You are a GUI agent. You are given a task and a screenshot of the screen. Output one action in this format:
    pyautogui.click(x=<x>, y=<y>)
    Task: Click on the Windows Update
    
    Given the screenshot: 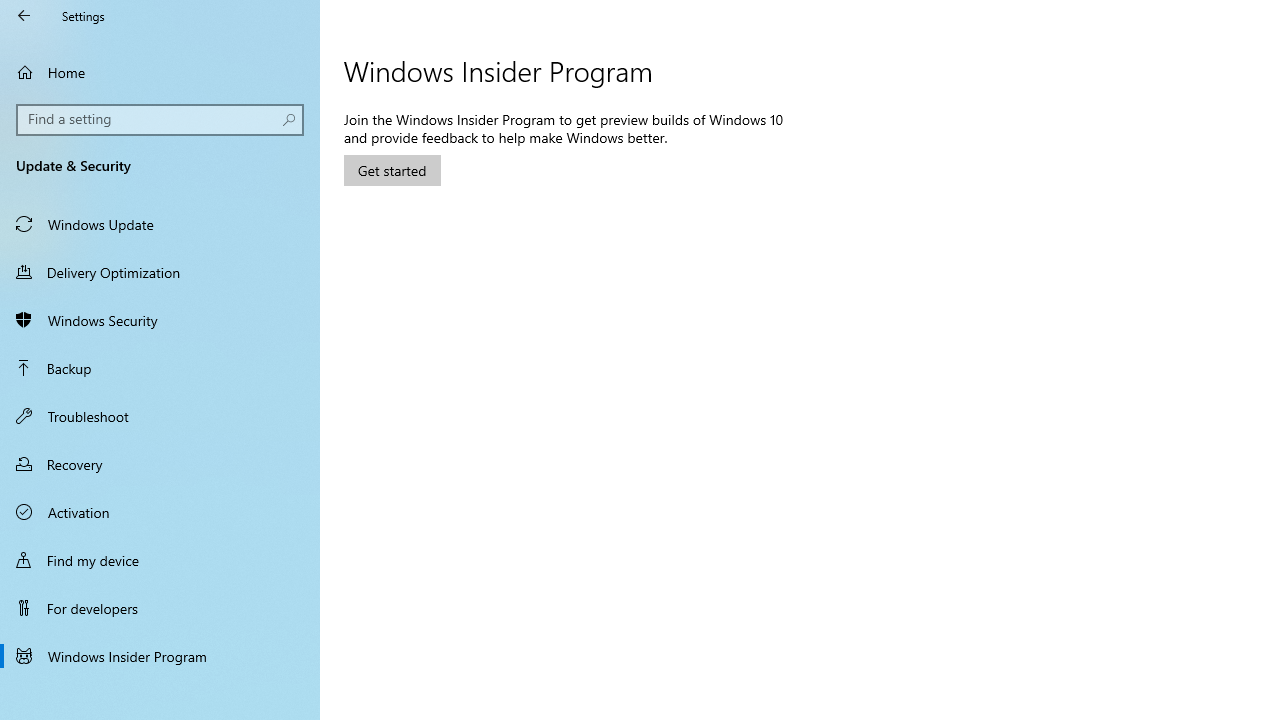 What is the action you would take?
    pyautogui.click(x=160, y=224)
    